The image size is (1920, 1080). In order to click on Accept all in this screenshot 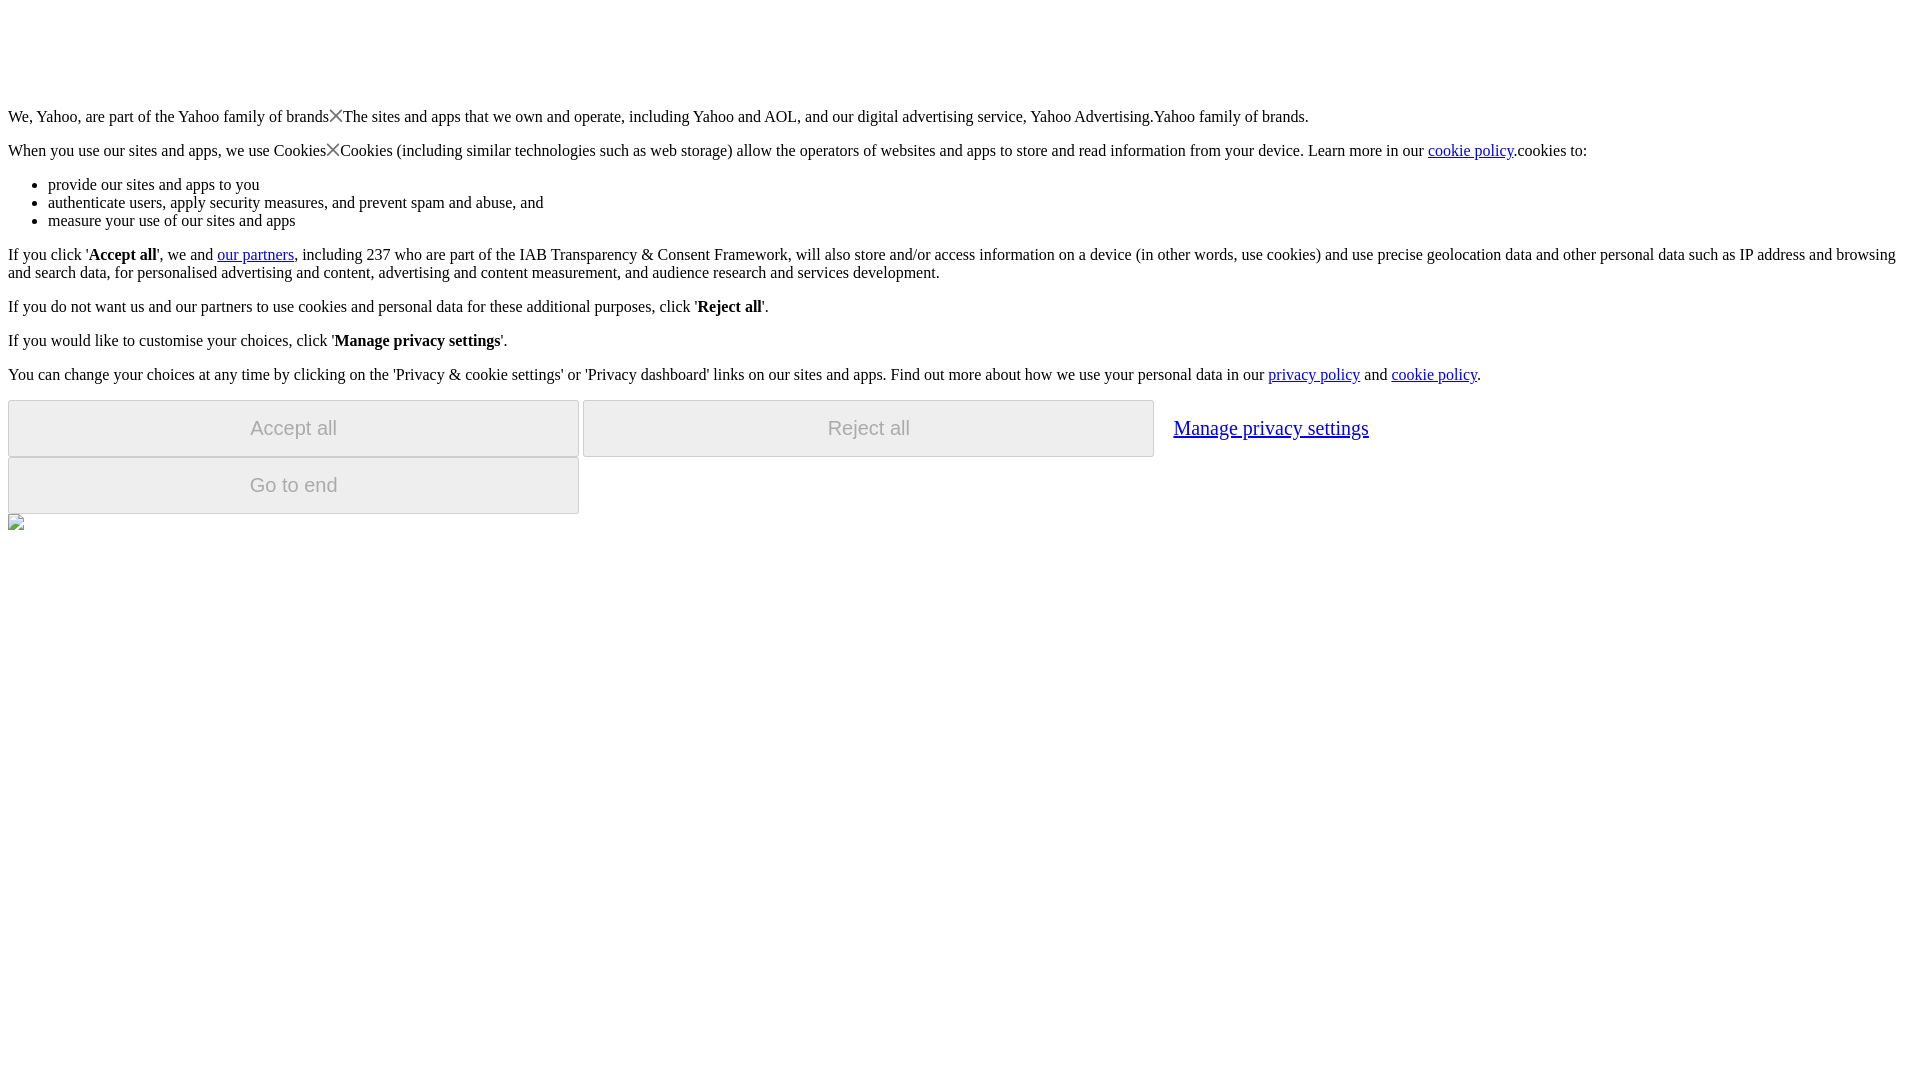, I will do `click(293, 428)`.